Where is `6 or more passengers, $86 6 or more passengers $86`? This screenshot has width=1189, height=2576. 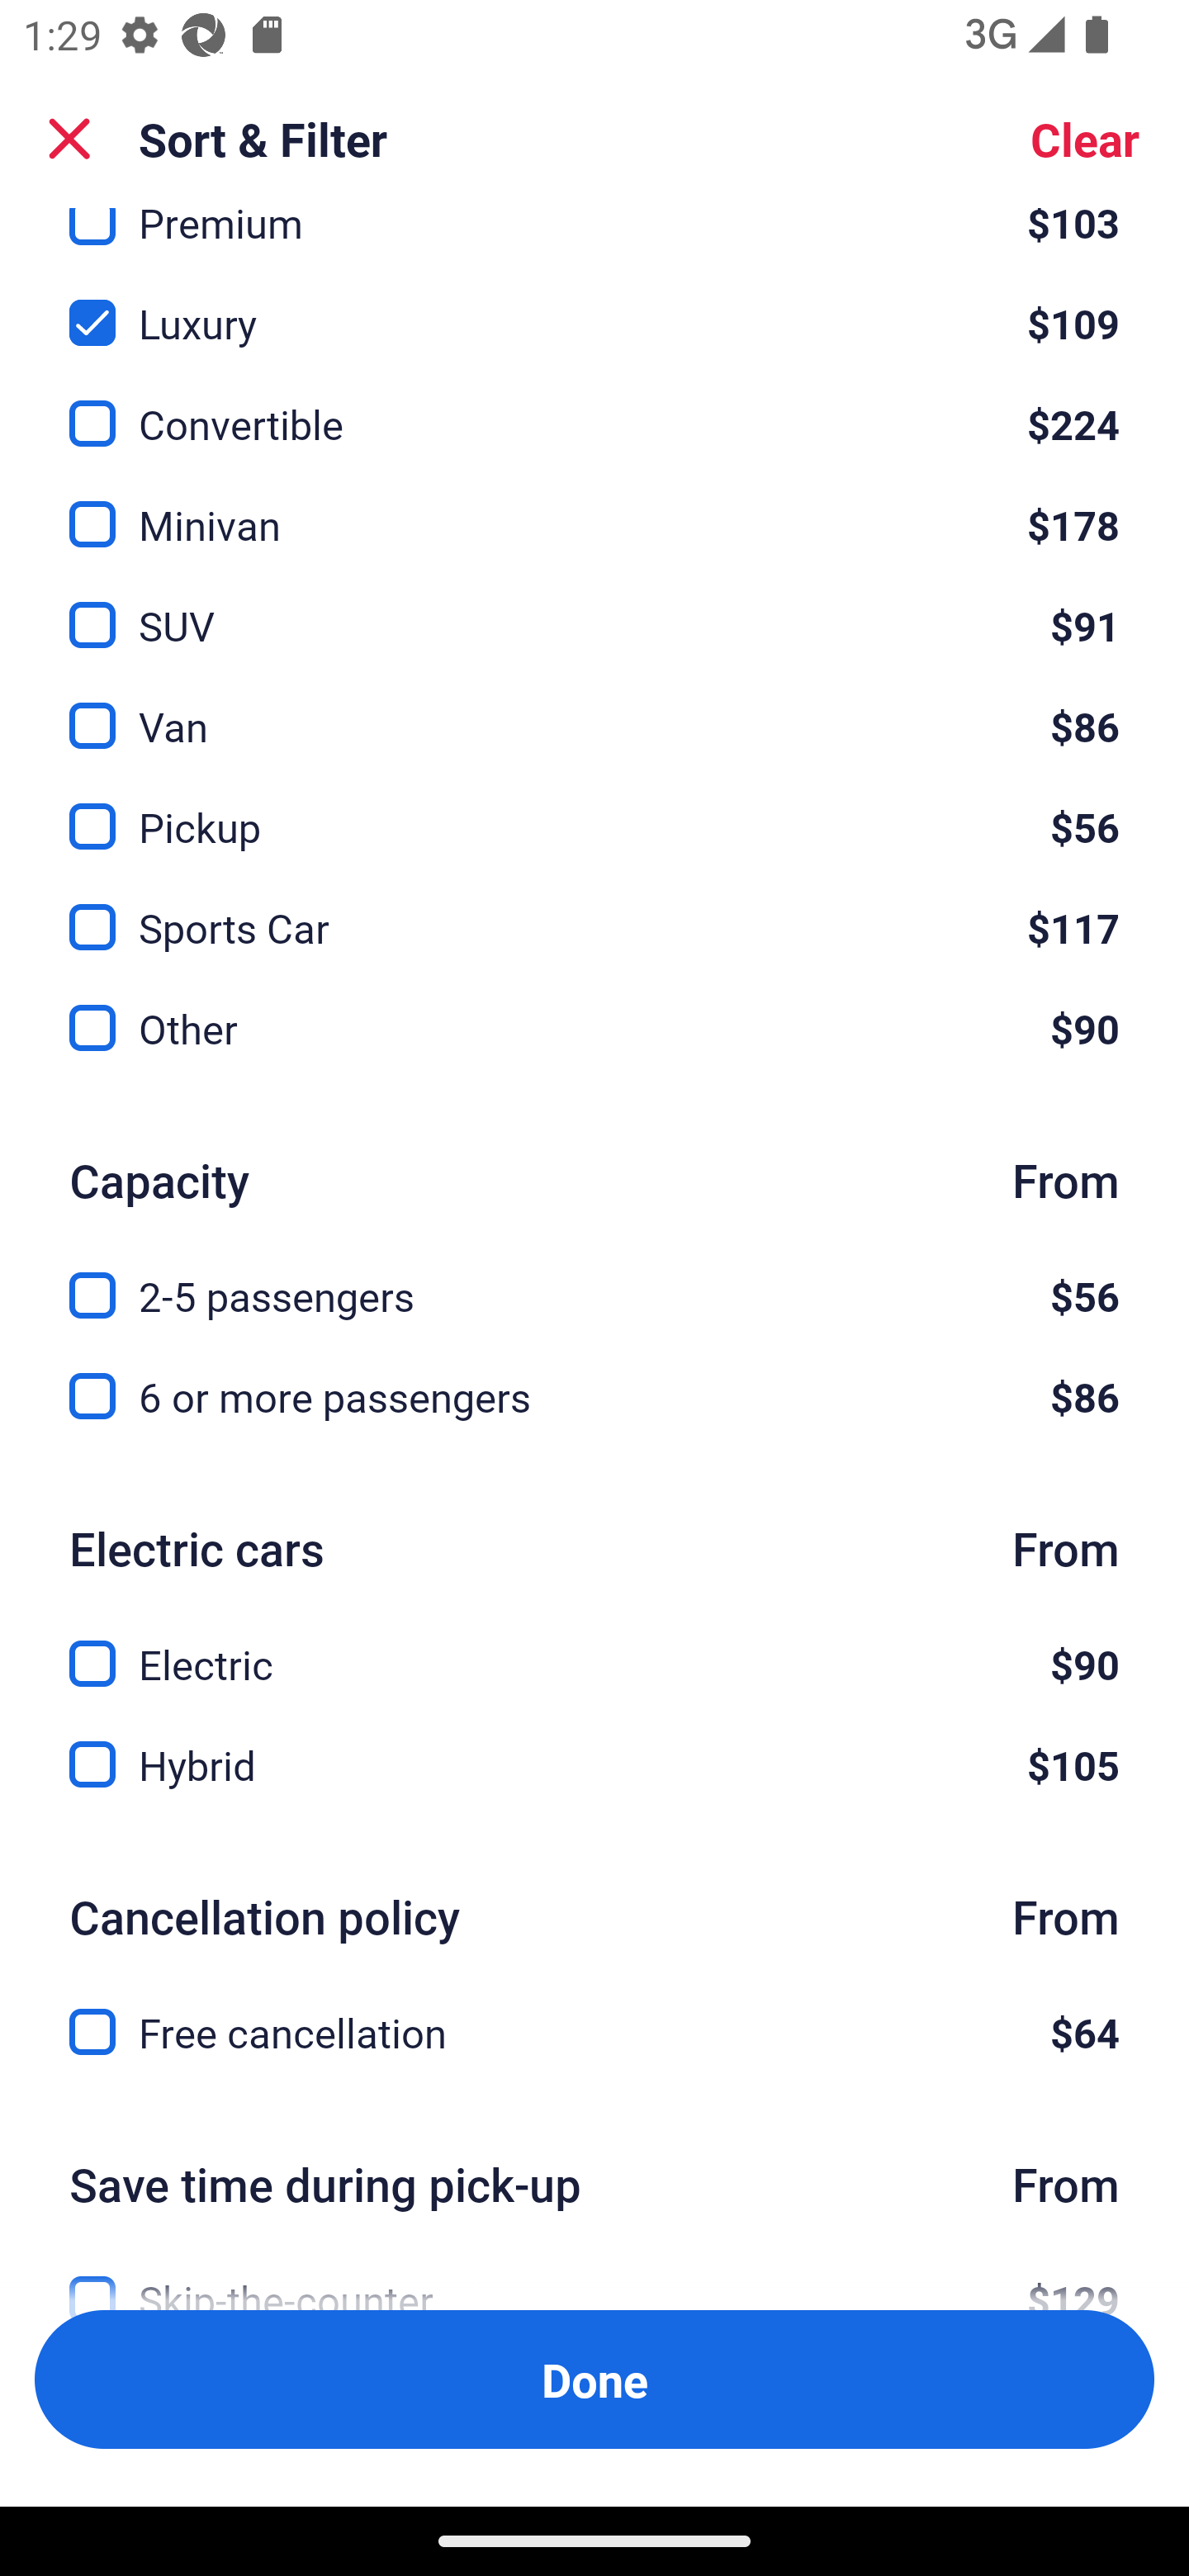 6 or more passengers, $86 6 or more passengers $86 is located at coordinates (594, 1395).